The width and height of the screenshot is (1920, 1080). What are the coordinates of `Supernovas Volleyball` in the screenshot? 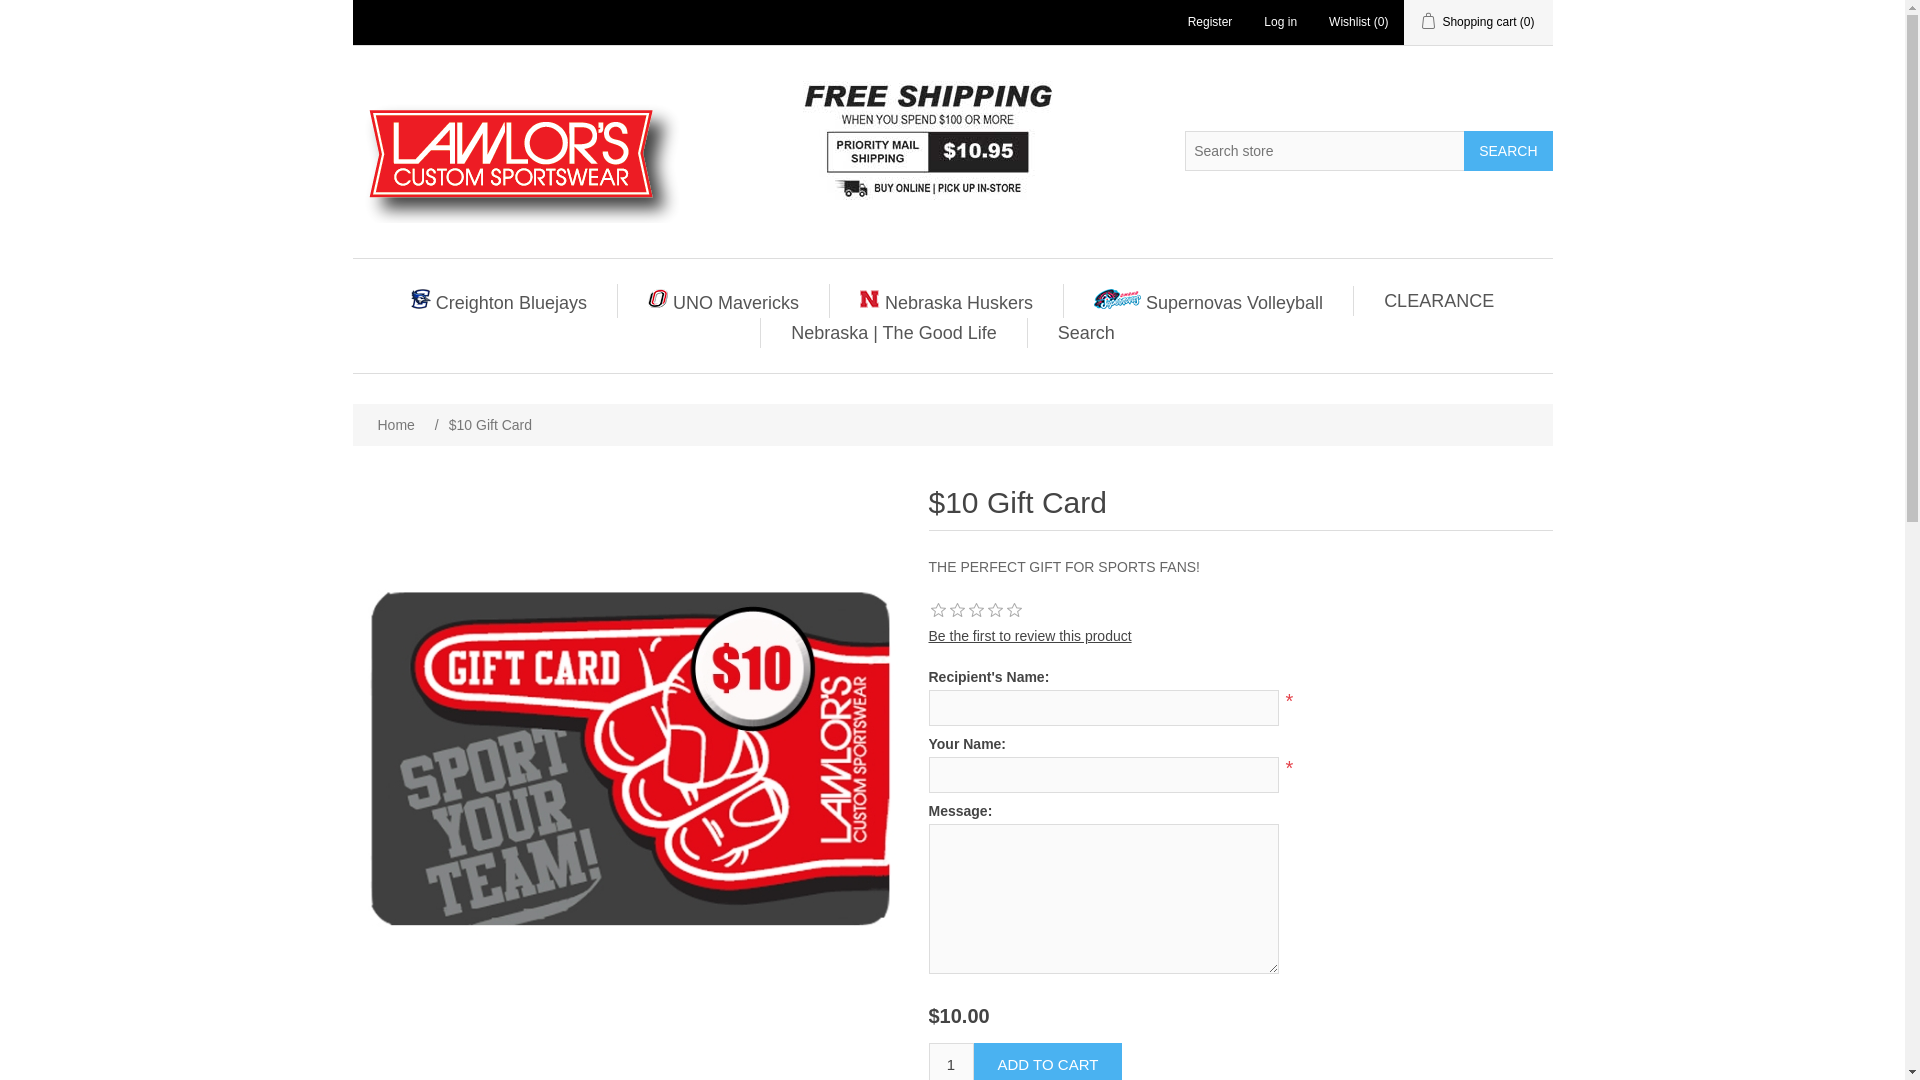 It's located at (1208, 300).